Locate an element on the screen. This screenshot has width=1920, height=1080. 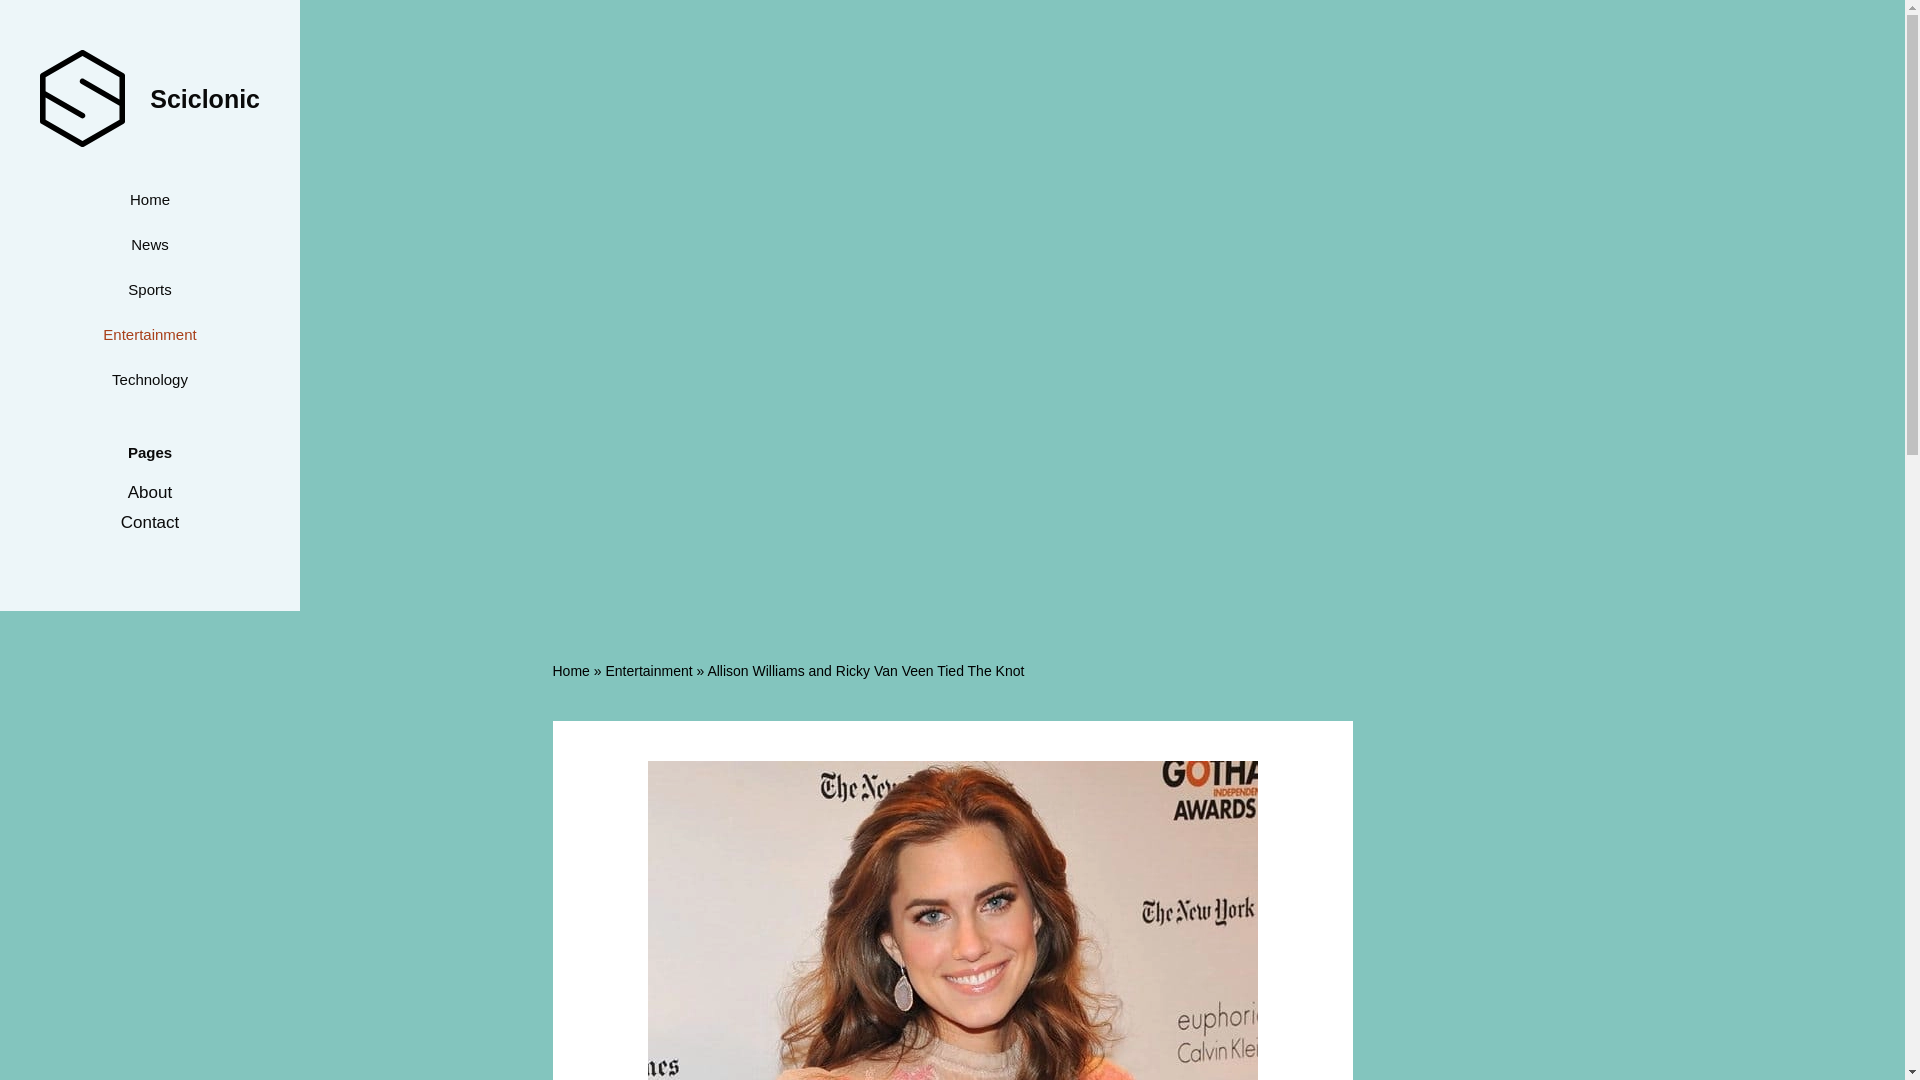
Entertainment is located at coordinates (148, 334).